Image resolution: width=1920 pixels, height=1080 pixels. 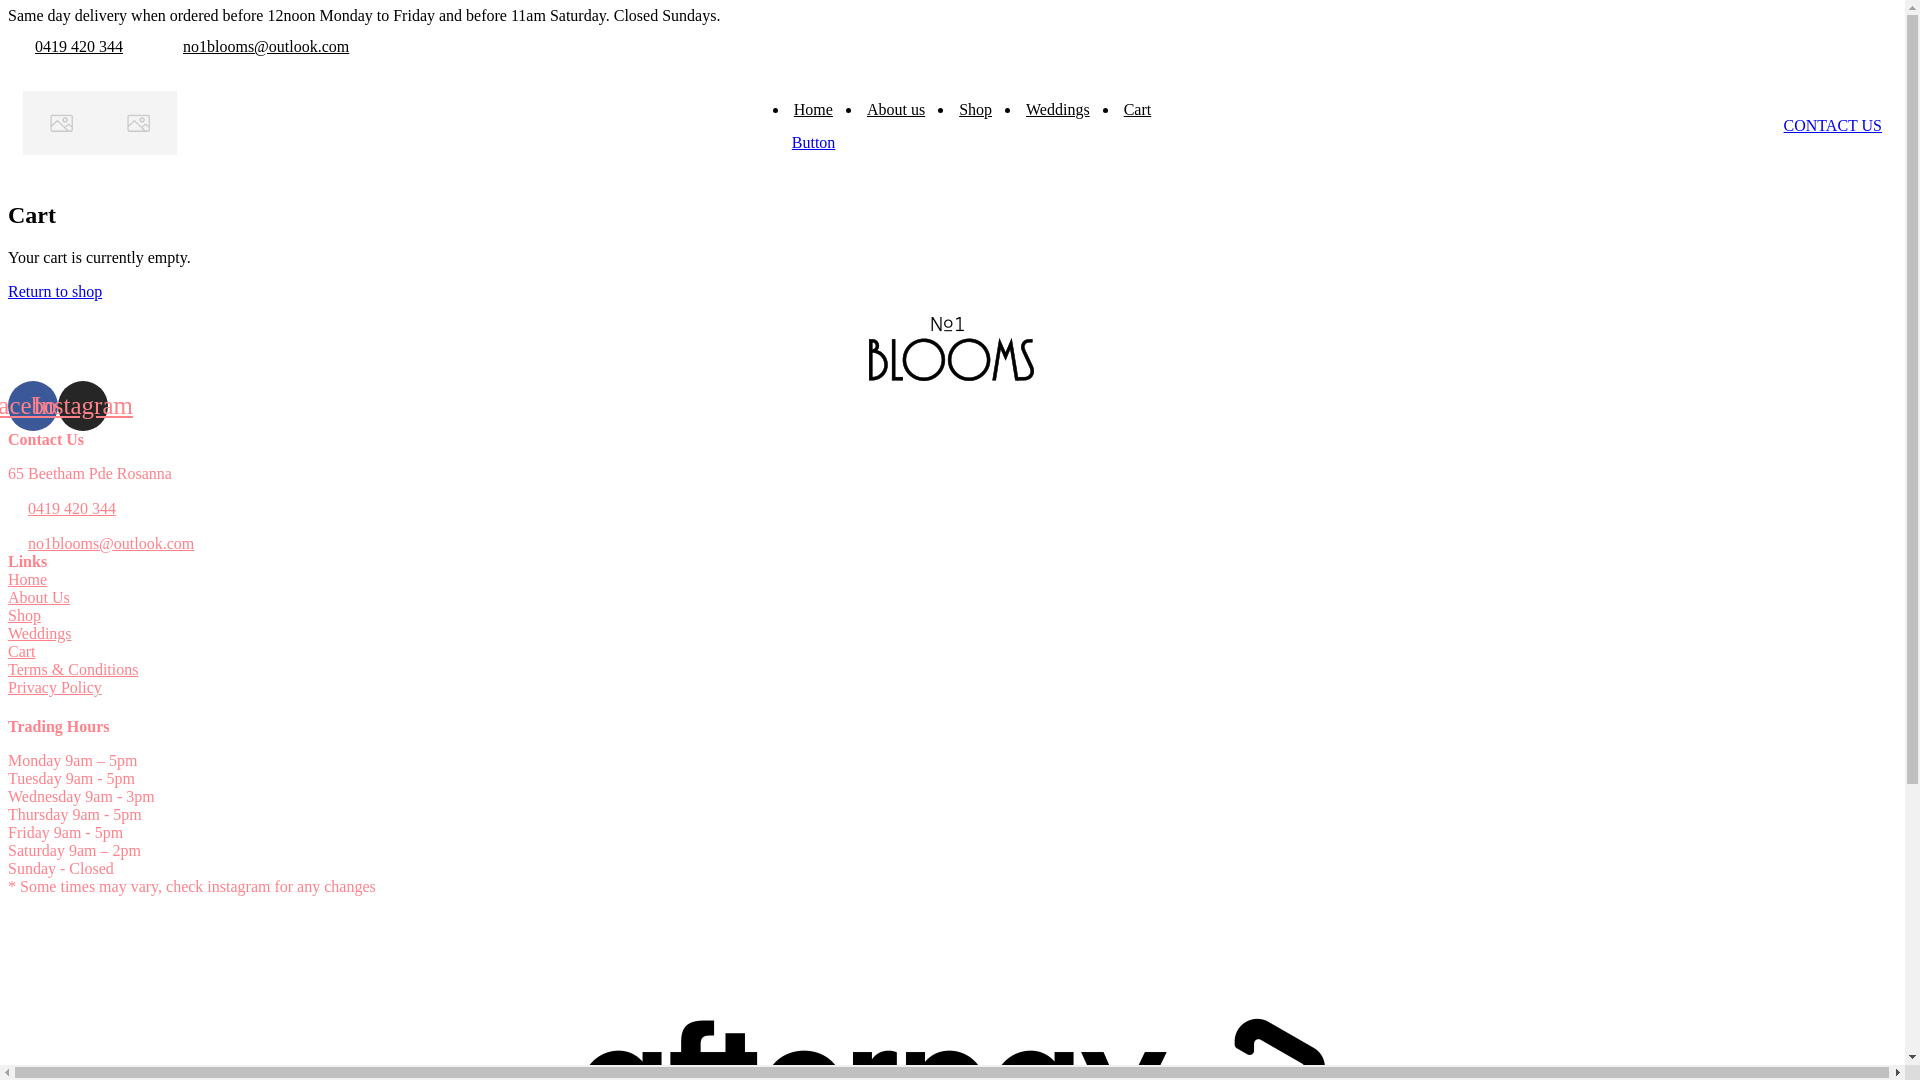 What do you see at coordinates (40, 634) in the screenshot?
I see `Weddings` at bounding box center [40, 634].